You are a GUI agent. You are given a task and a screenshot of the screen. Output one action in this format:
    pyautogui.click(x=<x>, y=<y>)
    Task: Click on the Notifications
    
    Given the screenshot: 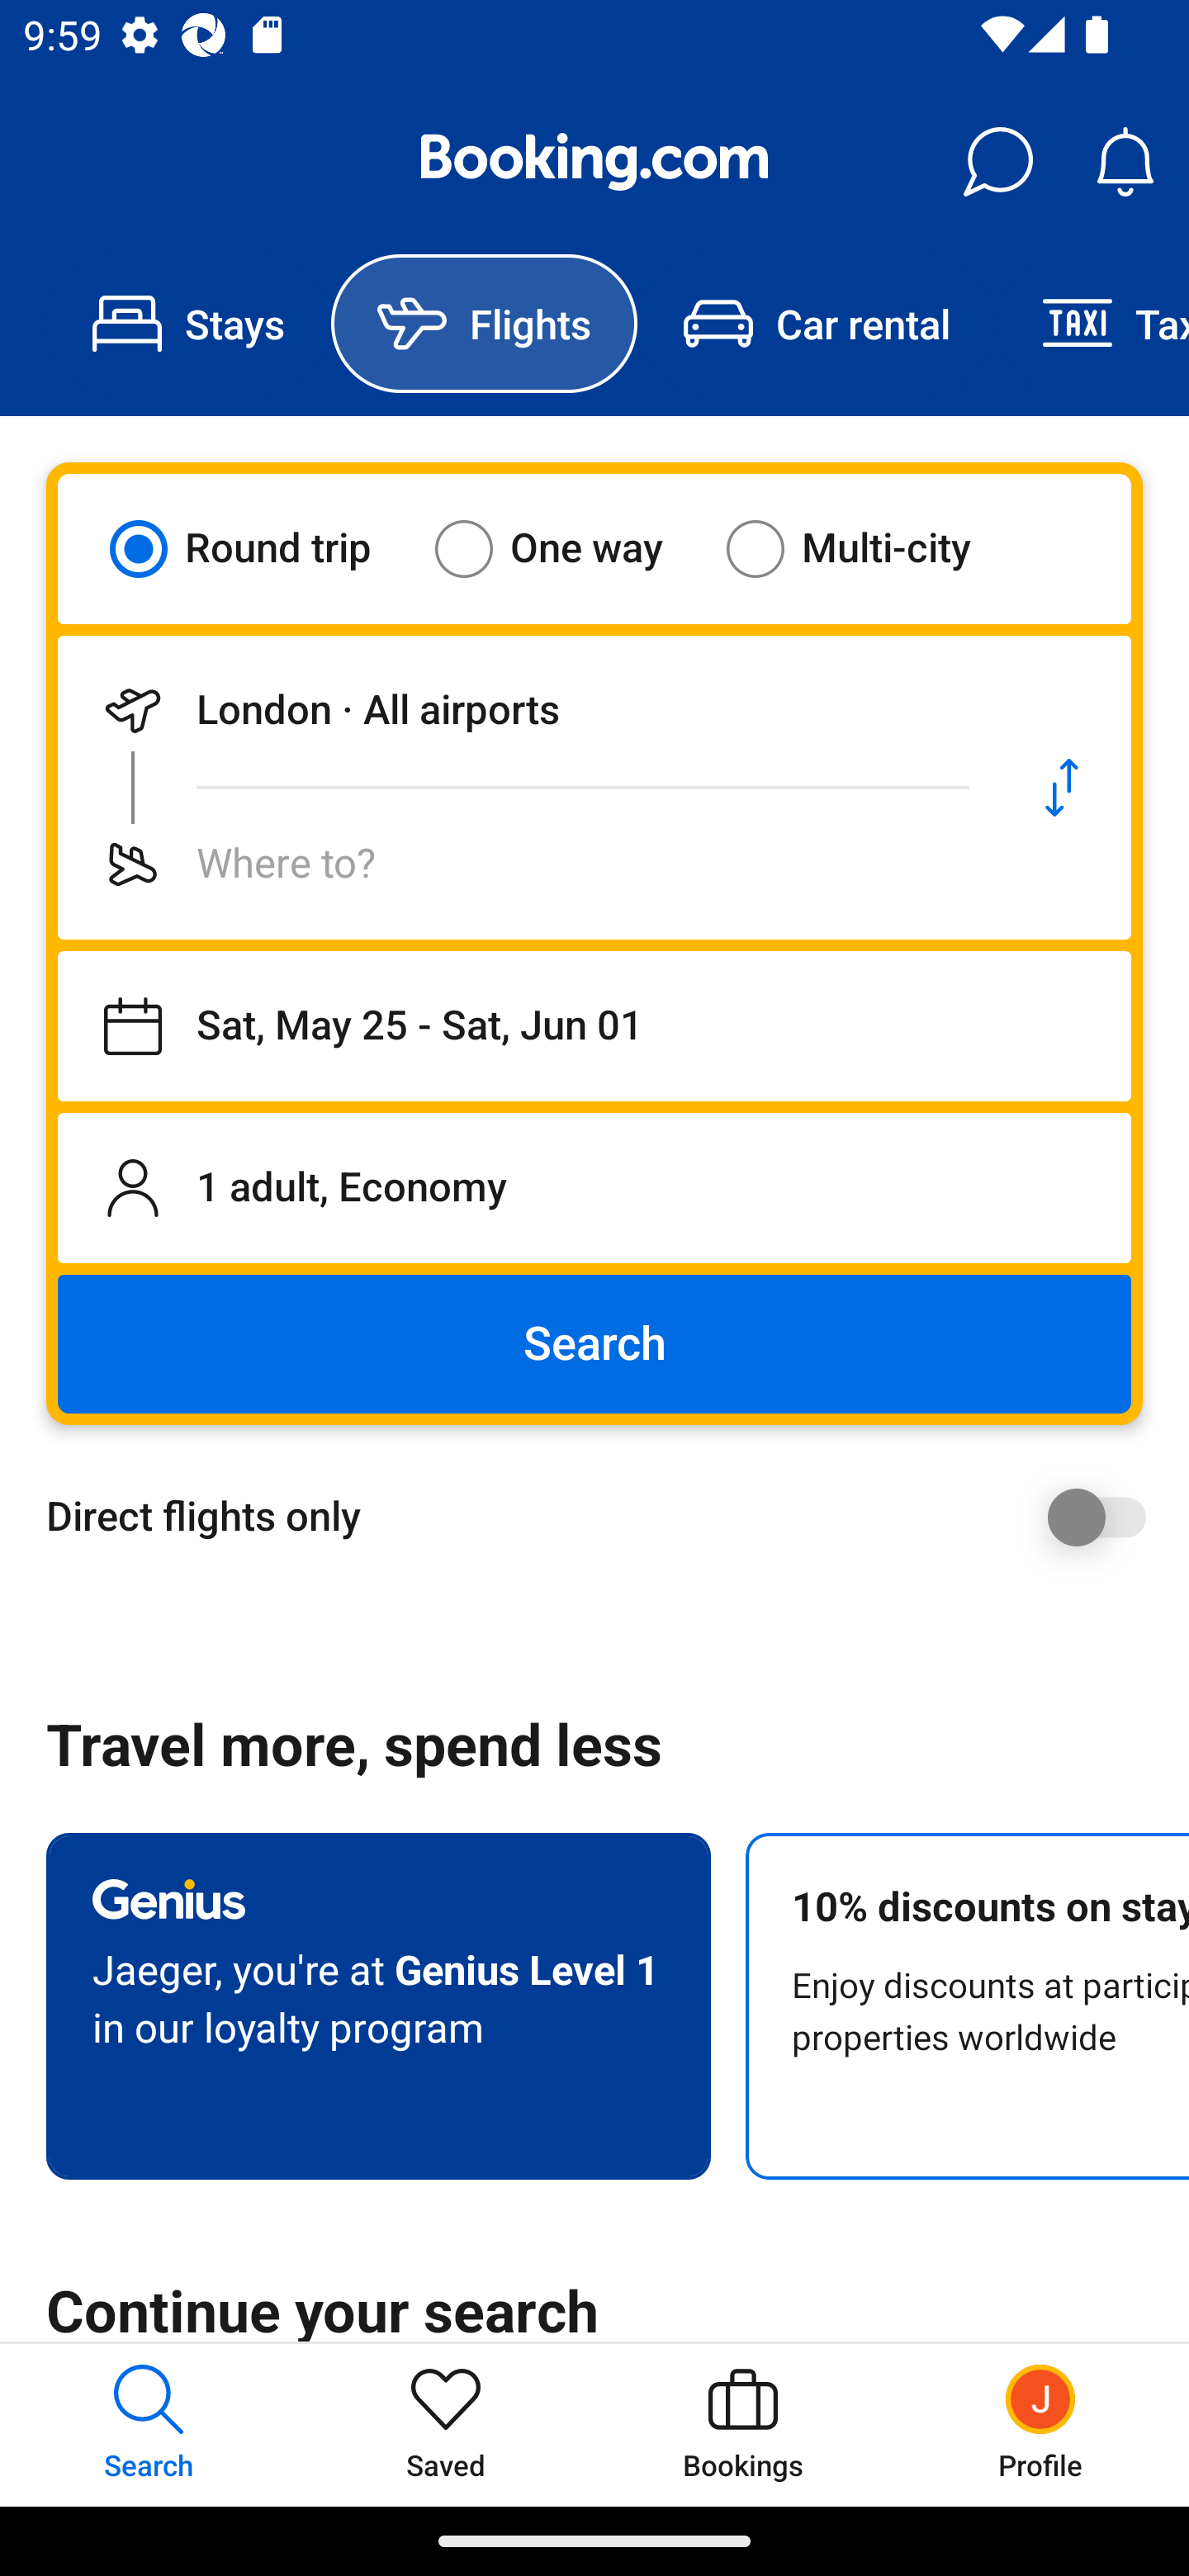 What is the action you would take?
    pyautogui.click(x=1125, y=162)
    